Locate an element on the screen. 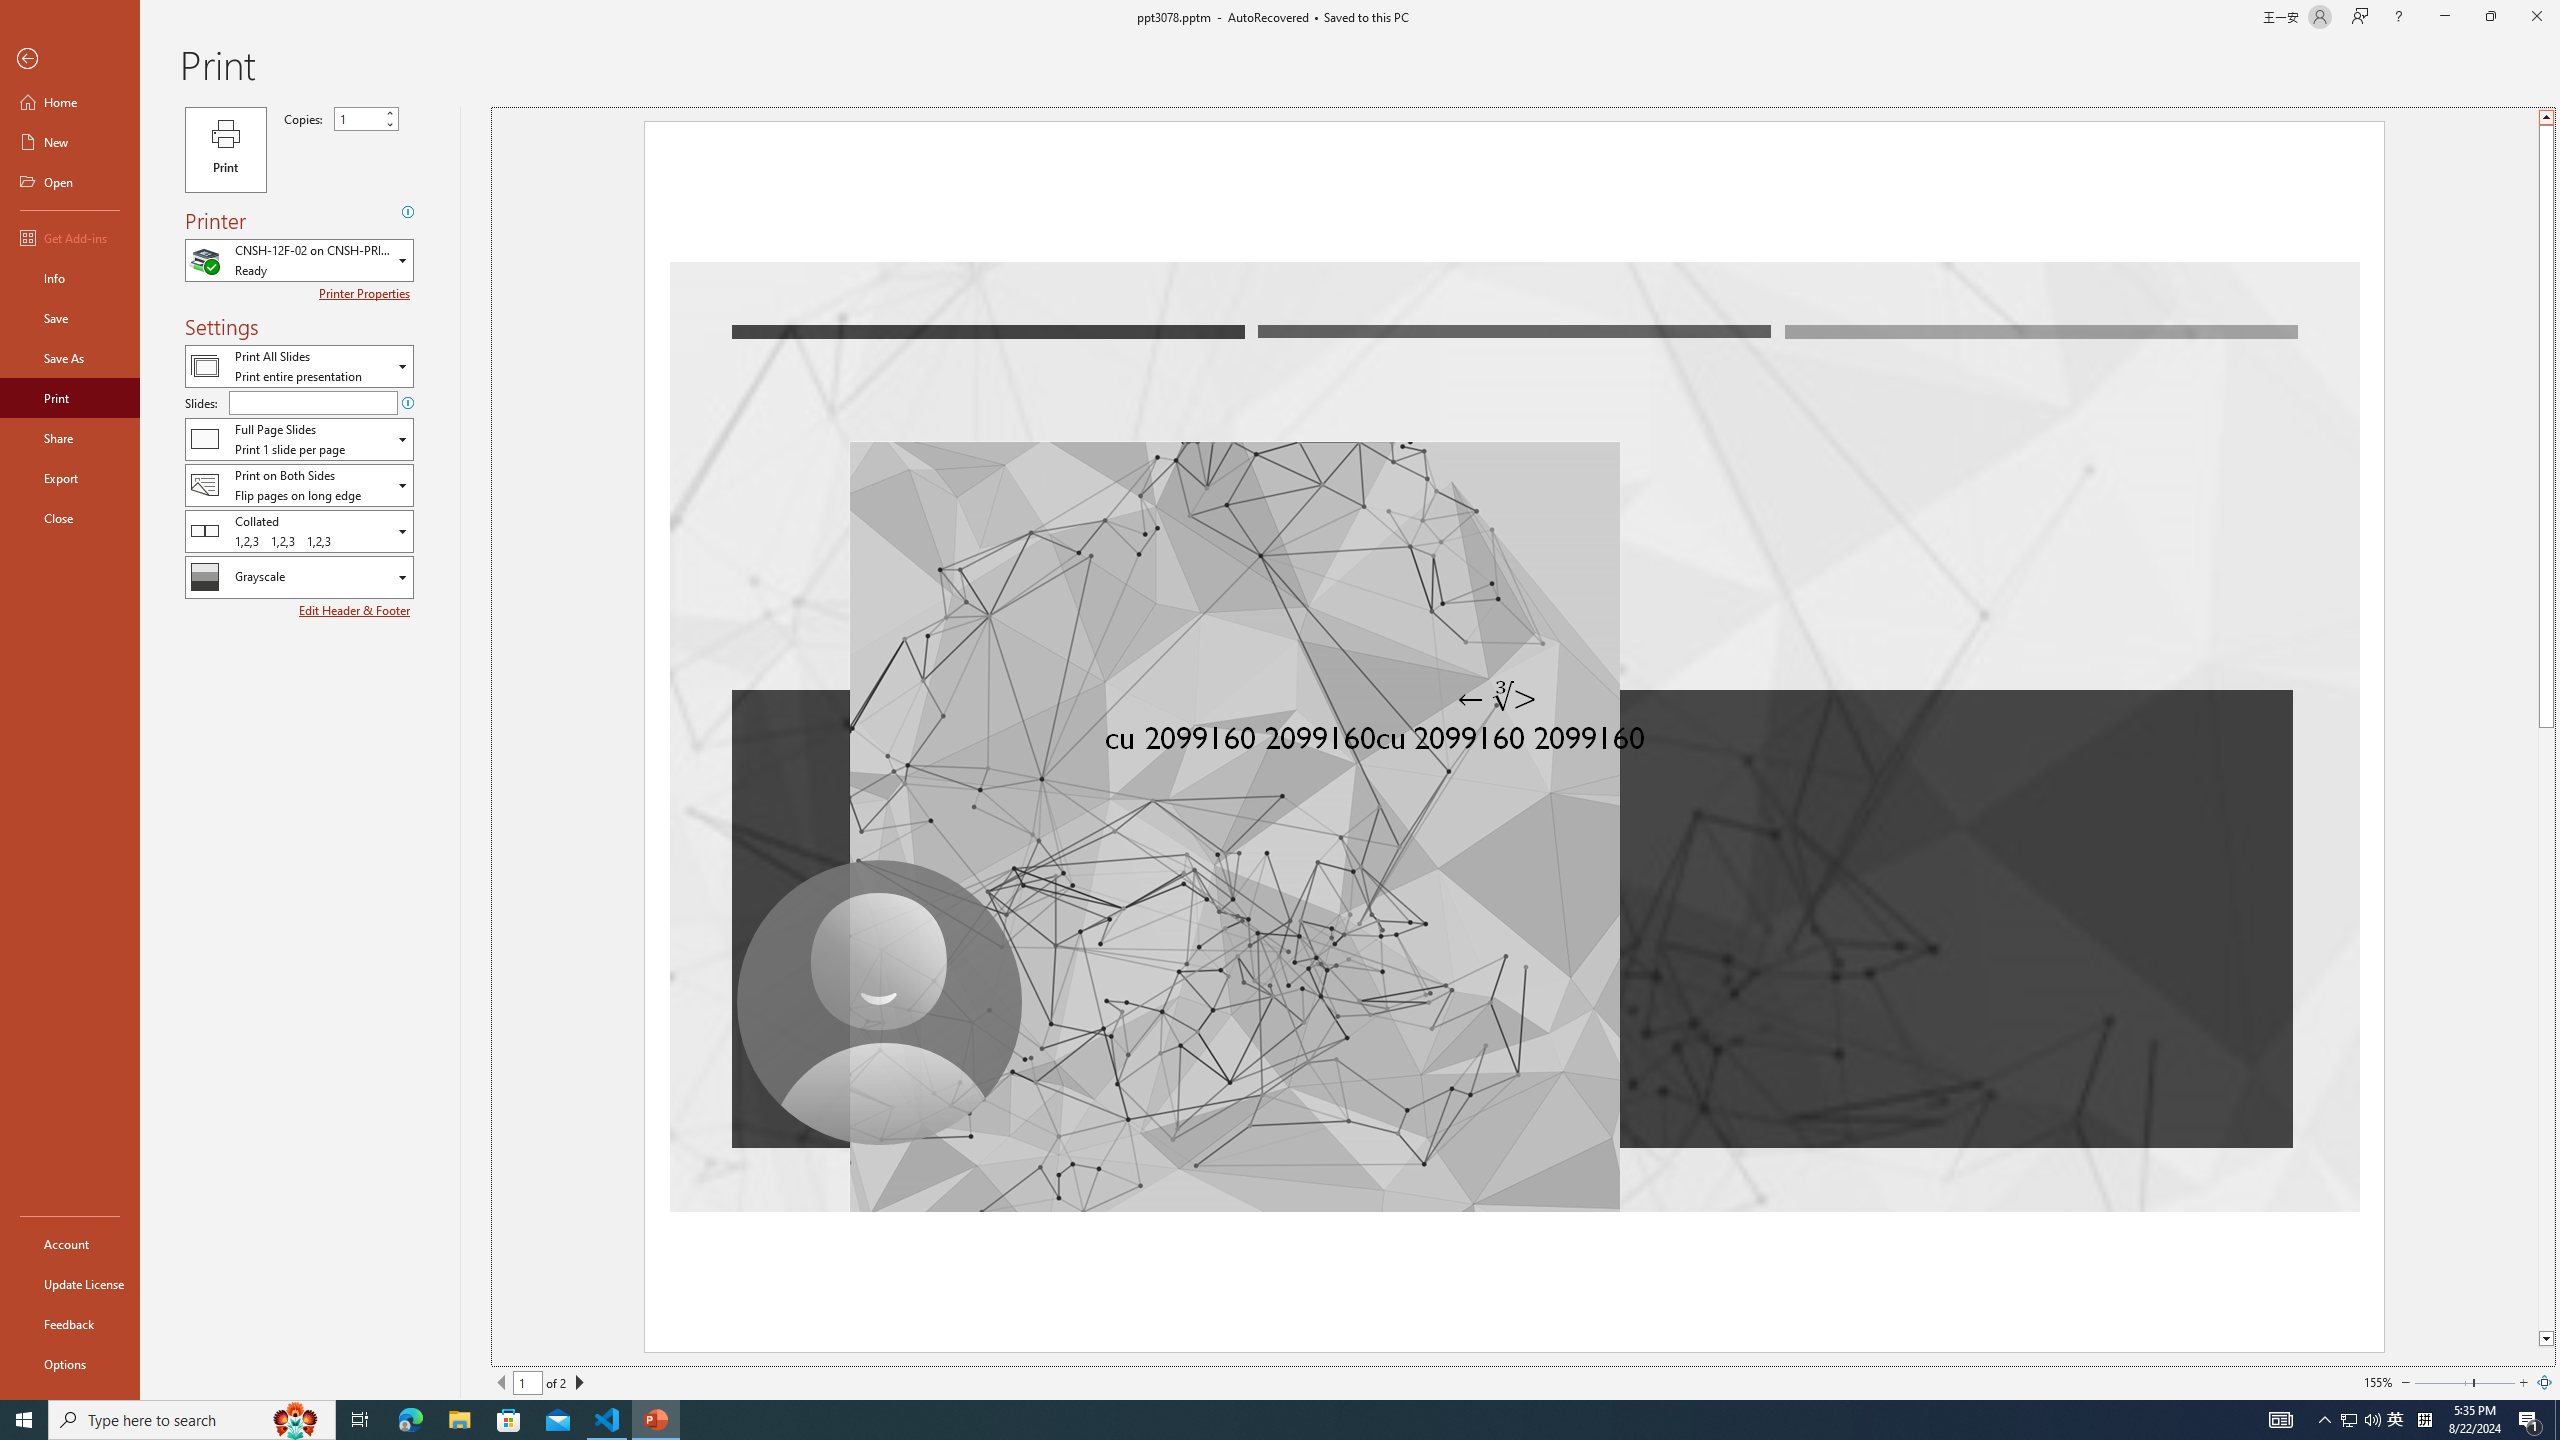 This screenshot has height=1440, width=2560. Edit Header & Footer is located at coordinates (356, 610).